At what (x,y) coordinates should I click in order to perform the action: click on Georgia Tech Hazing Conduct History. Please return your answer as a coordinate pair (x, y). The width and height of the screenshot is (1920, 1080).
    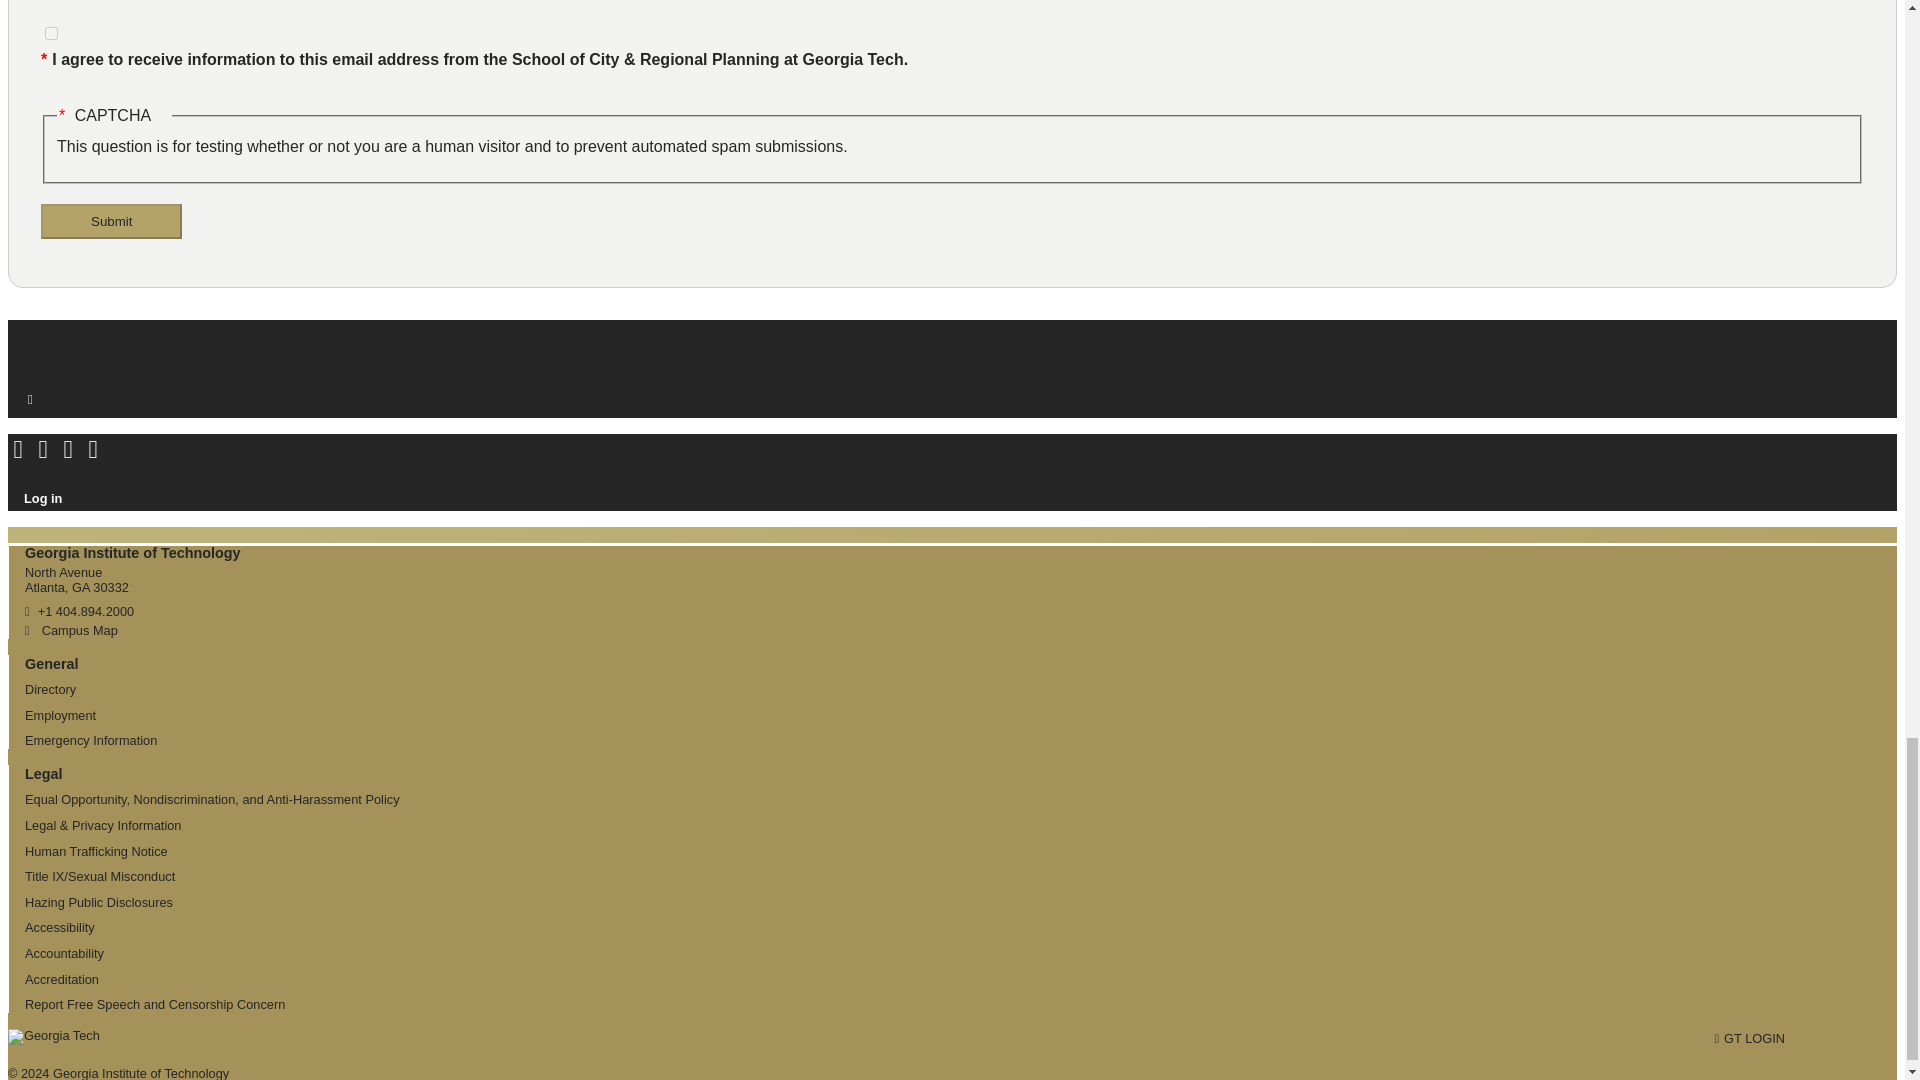
    Looking at the image, I should click on (98, 902).